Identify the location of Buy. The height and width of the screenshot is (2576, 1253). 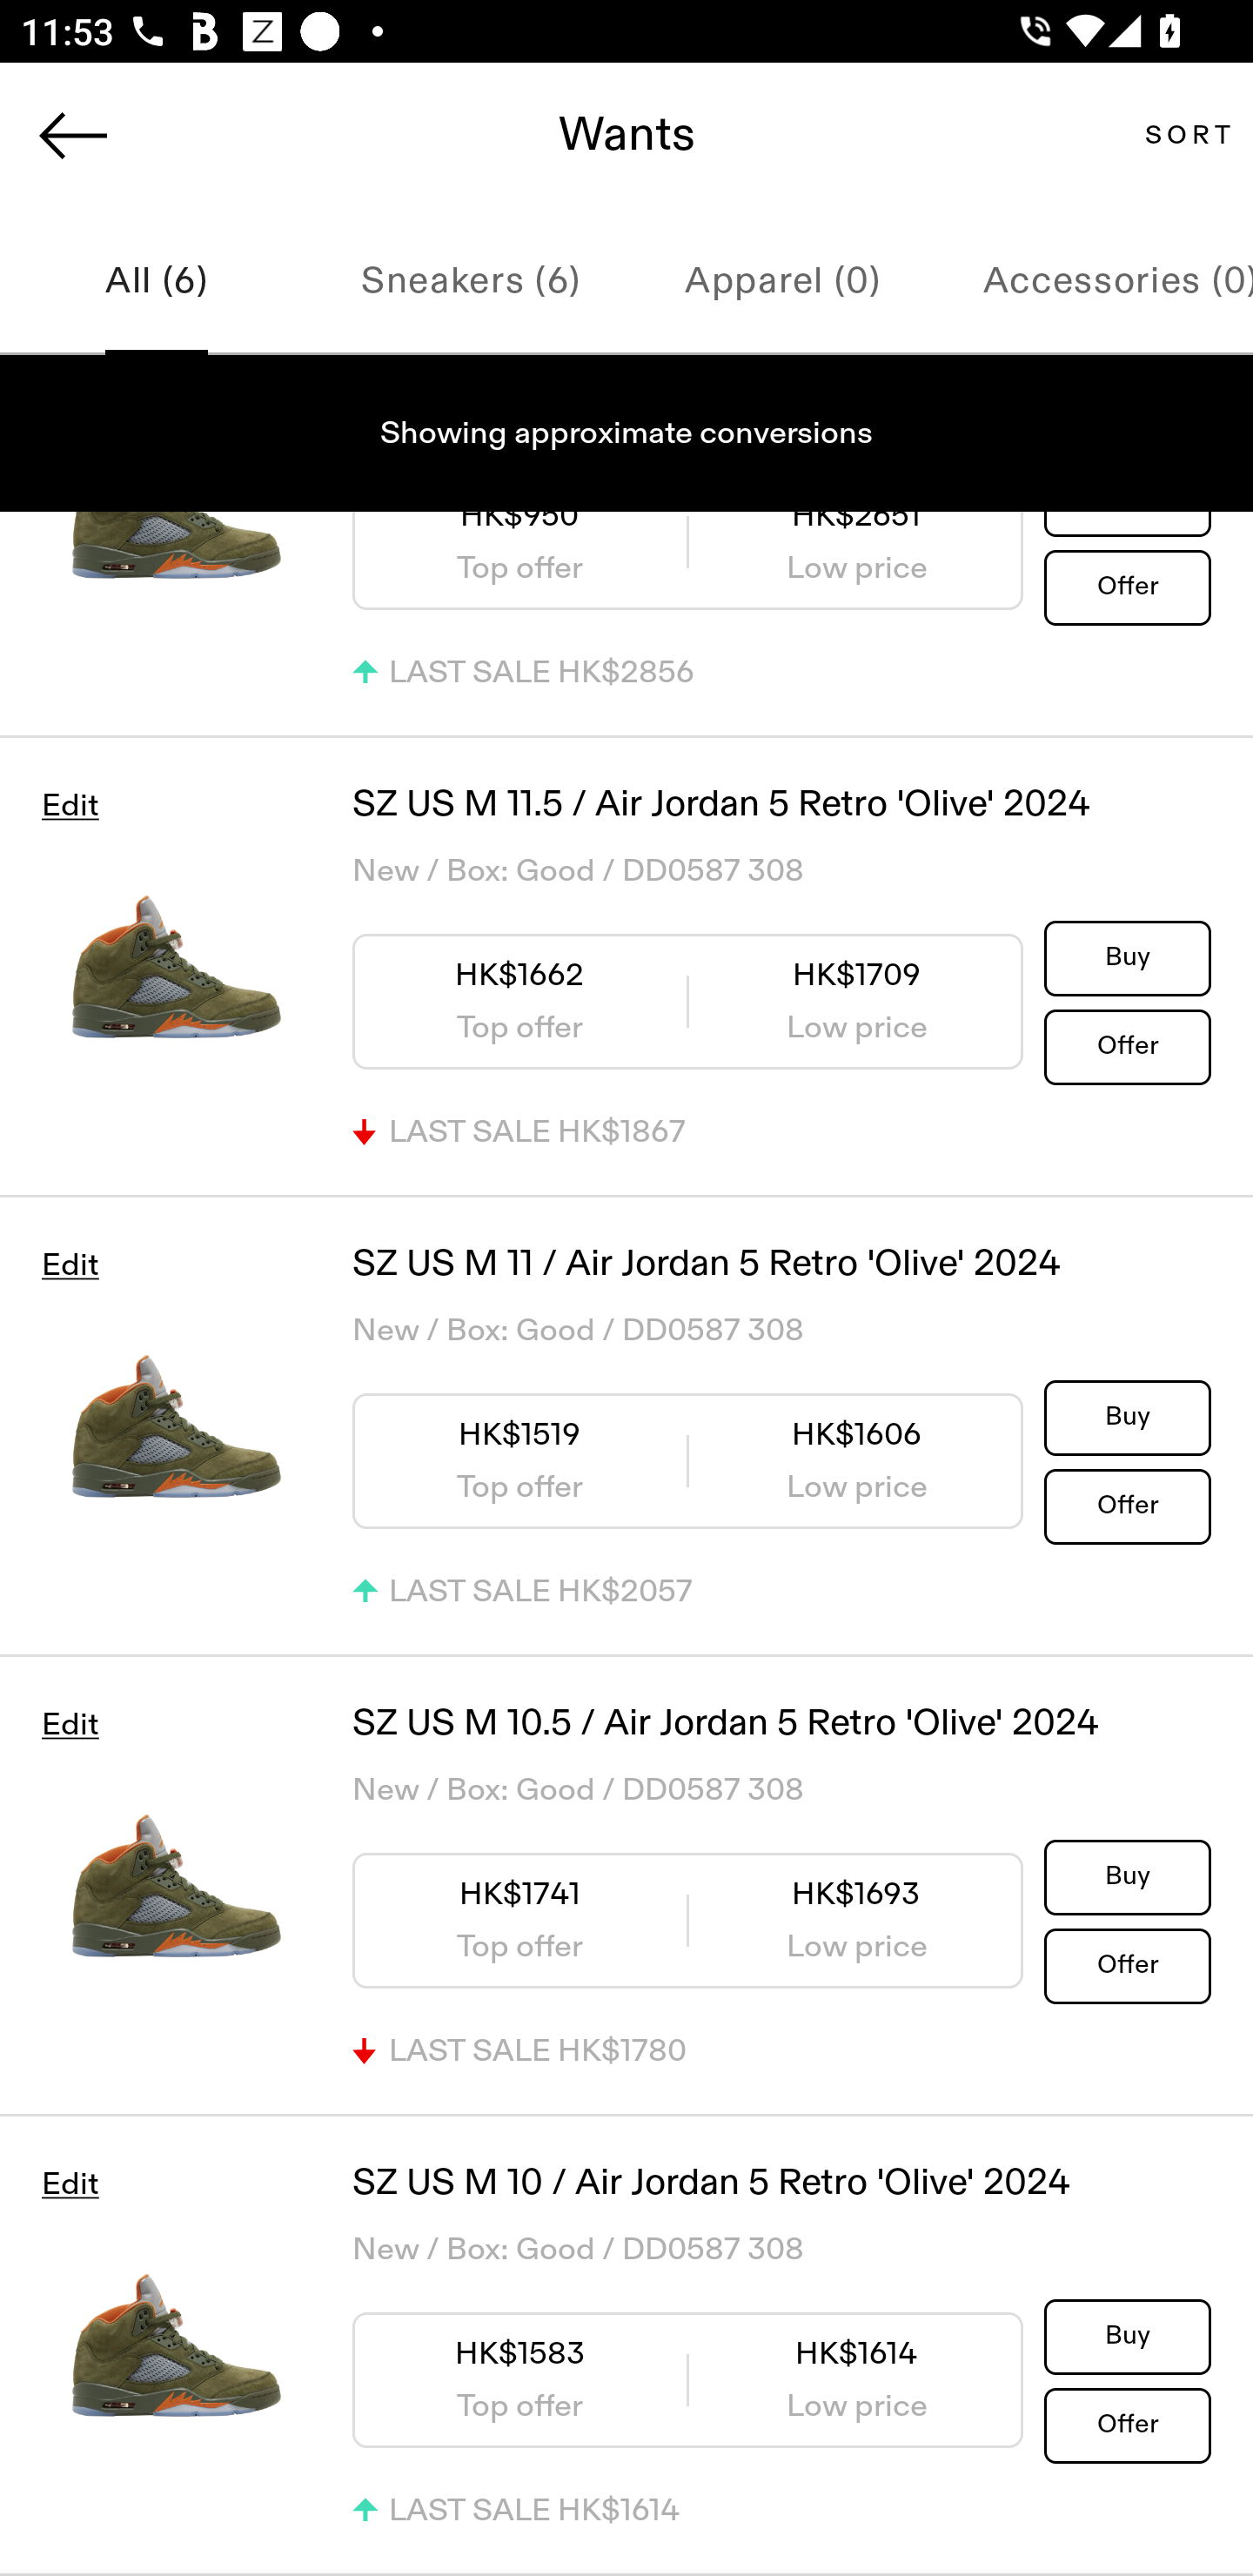
(1128, 956).